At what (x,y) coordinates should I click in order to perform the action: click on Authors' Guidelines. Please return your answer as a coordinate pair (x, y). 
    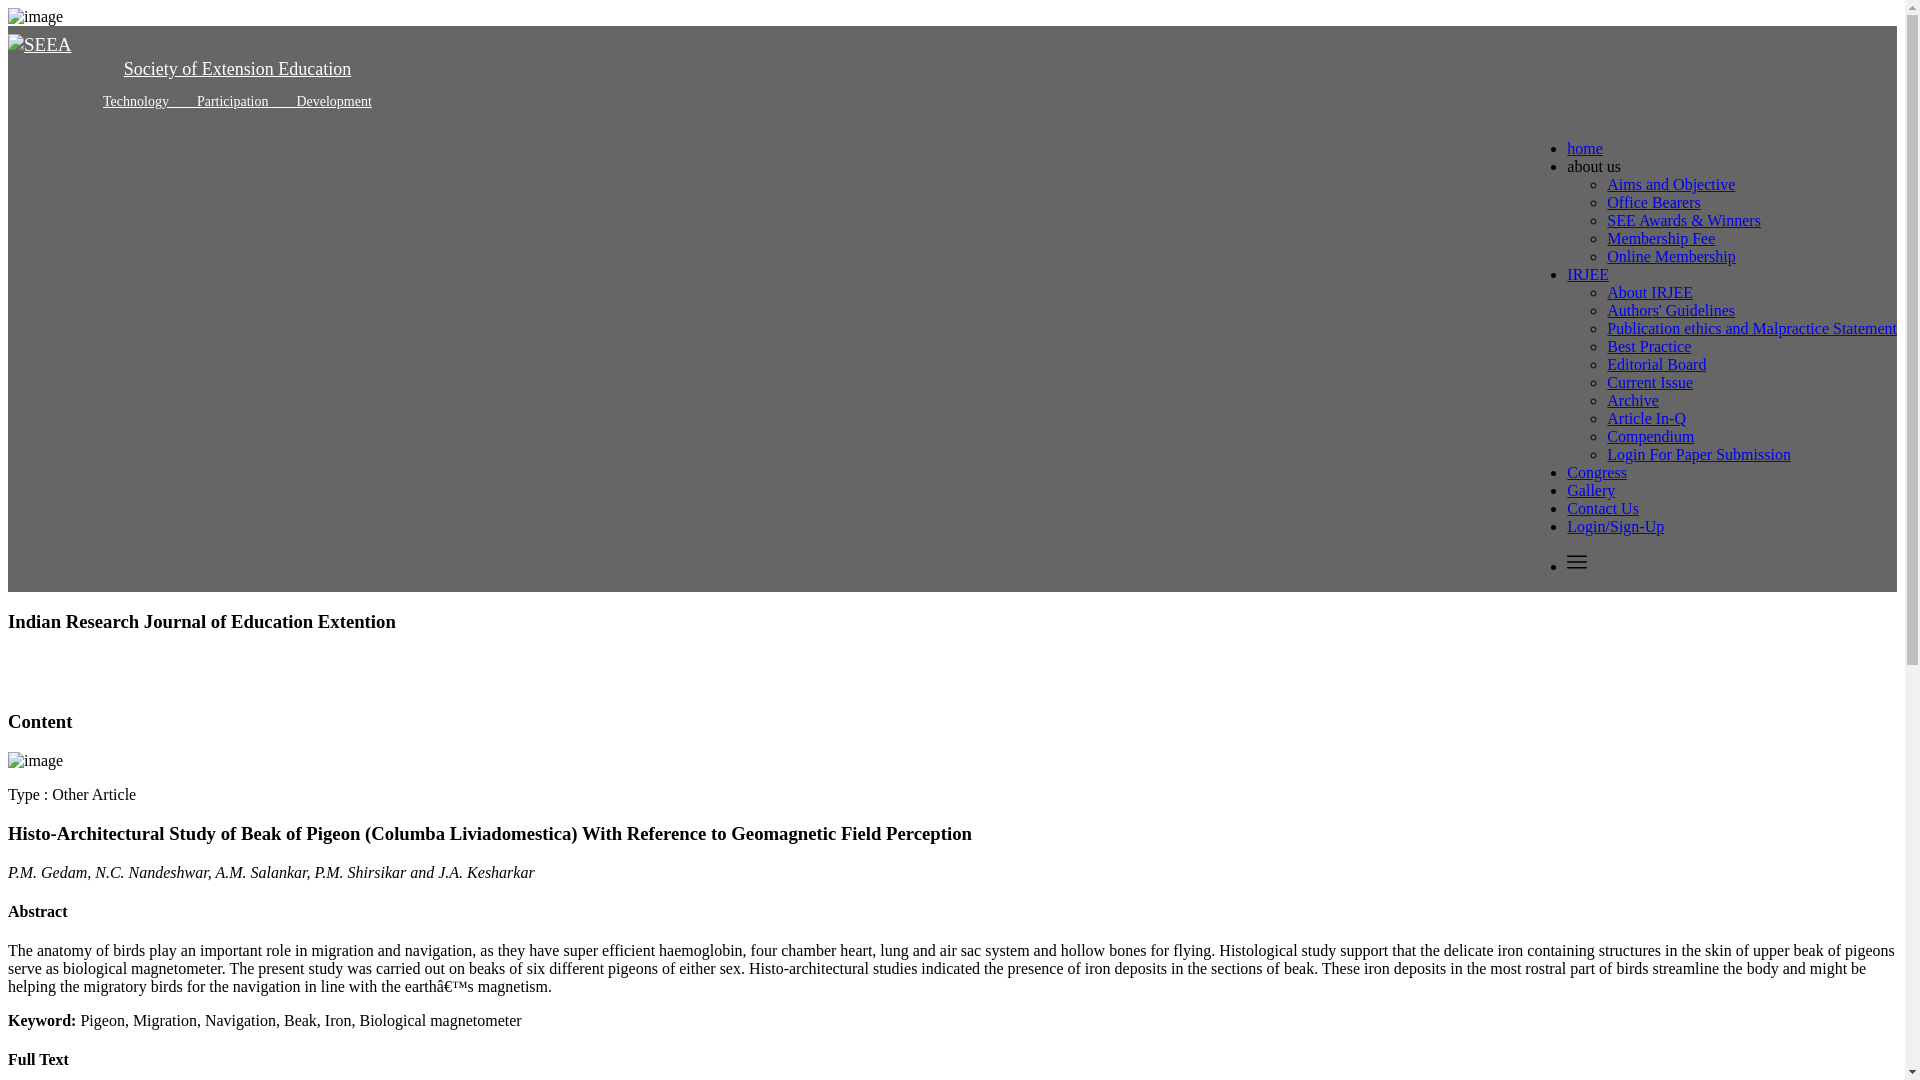
    Looking at the image, I should click on (1671, 310).